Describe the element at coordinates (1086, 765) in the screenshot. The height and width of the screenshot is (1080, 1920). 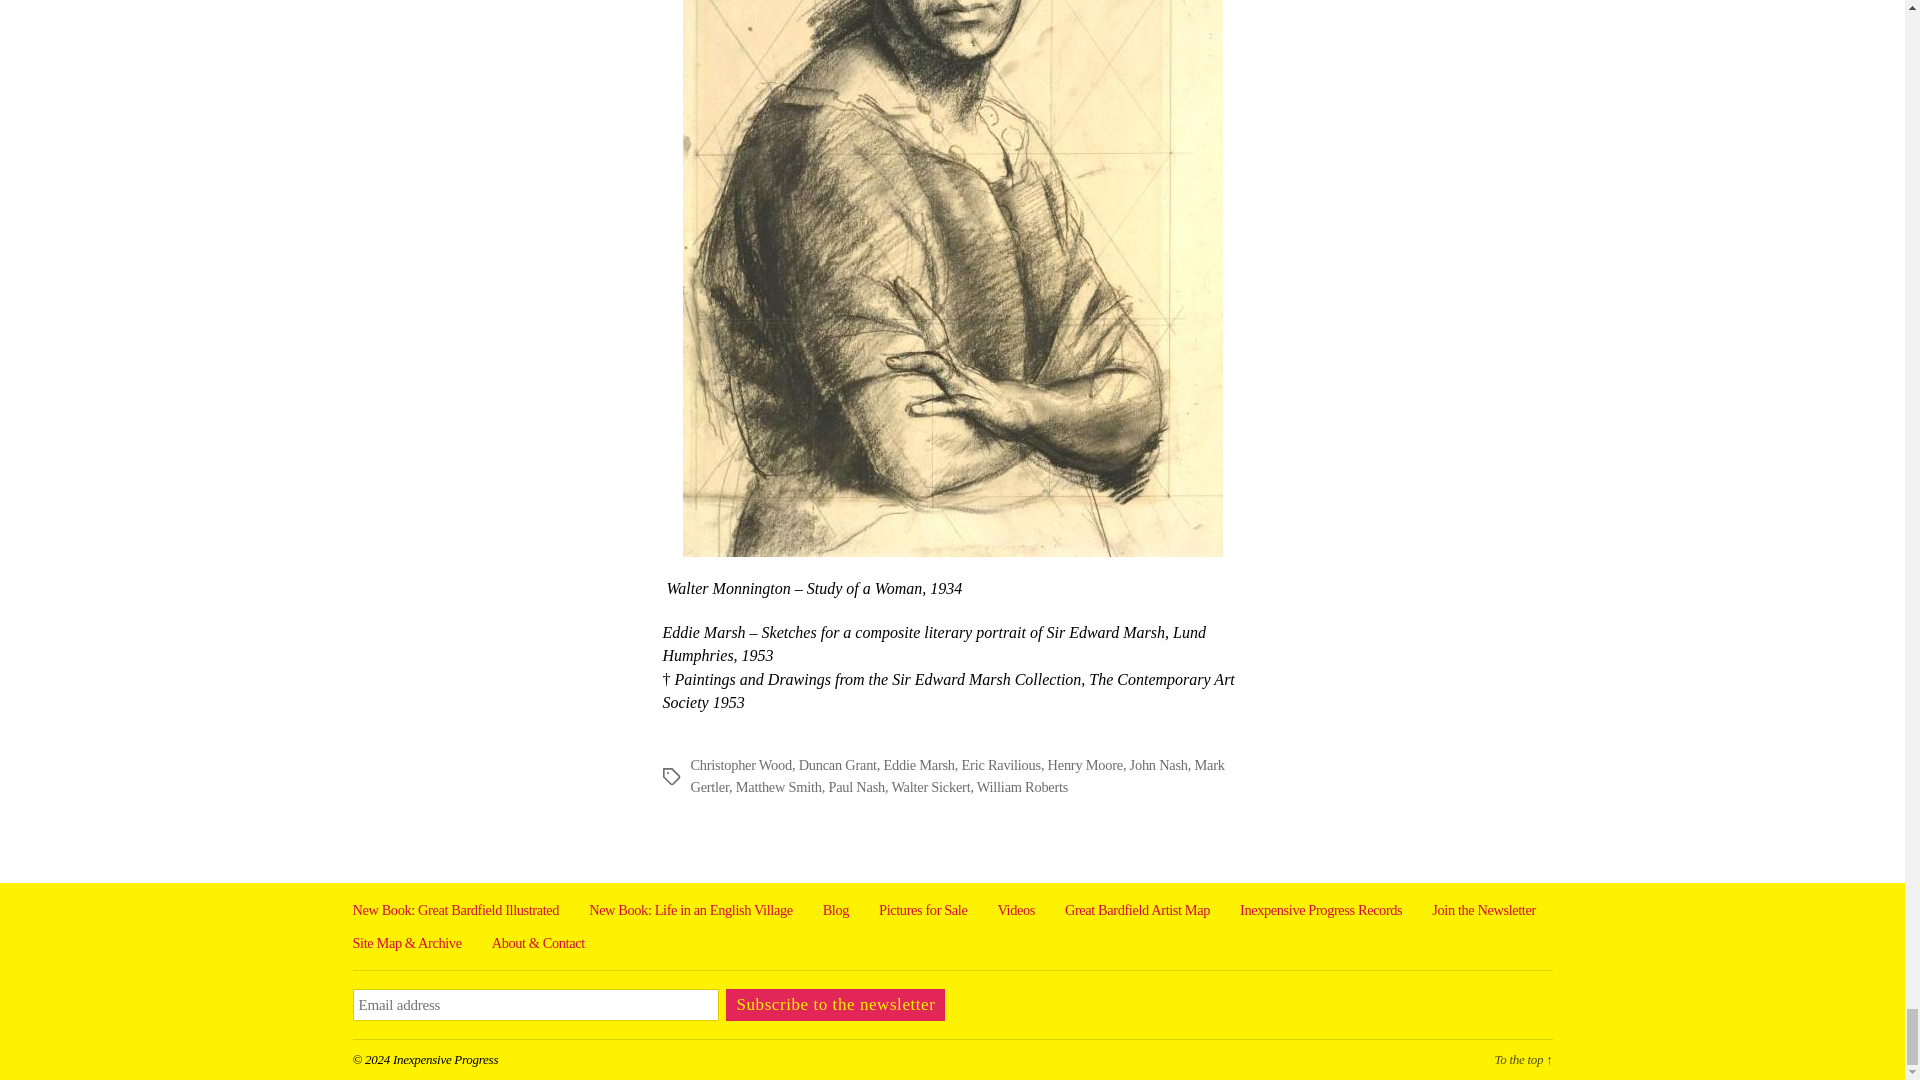
I see `Henry Moore` at that location.